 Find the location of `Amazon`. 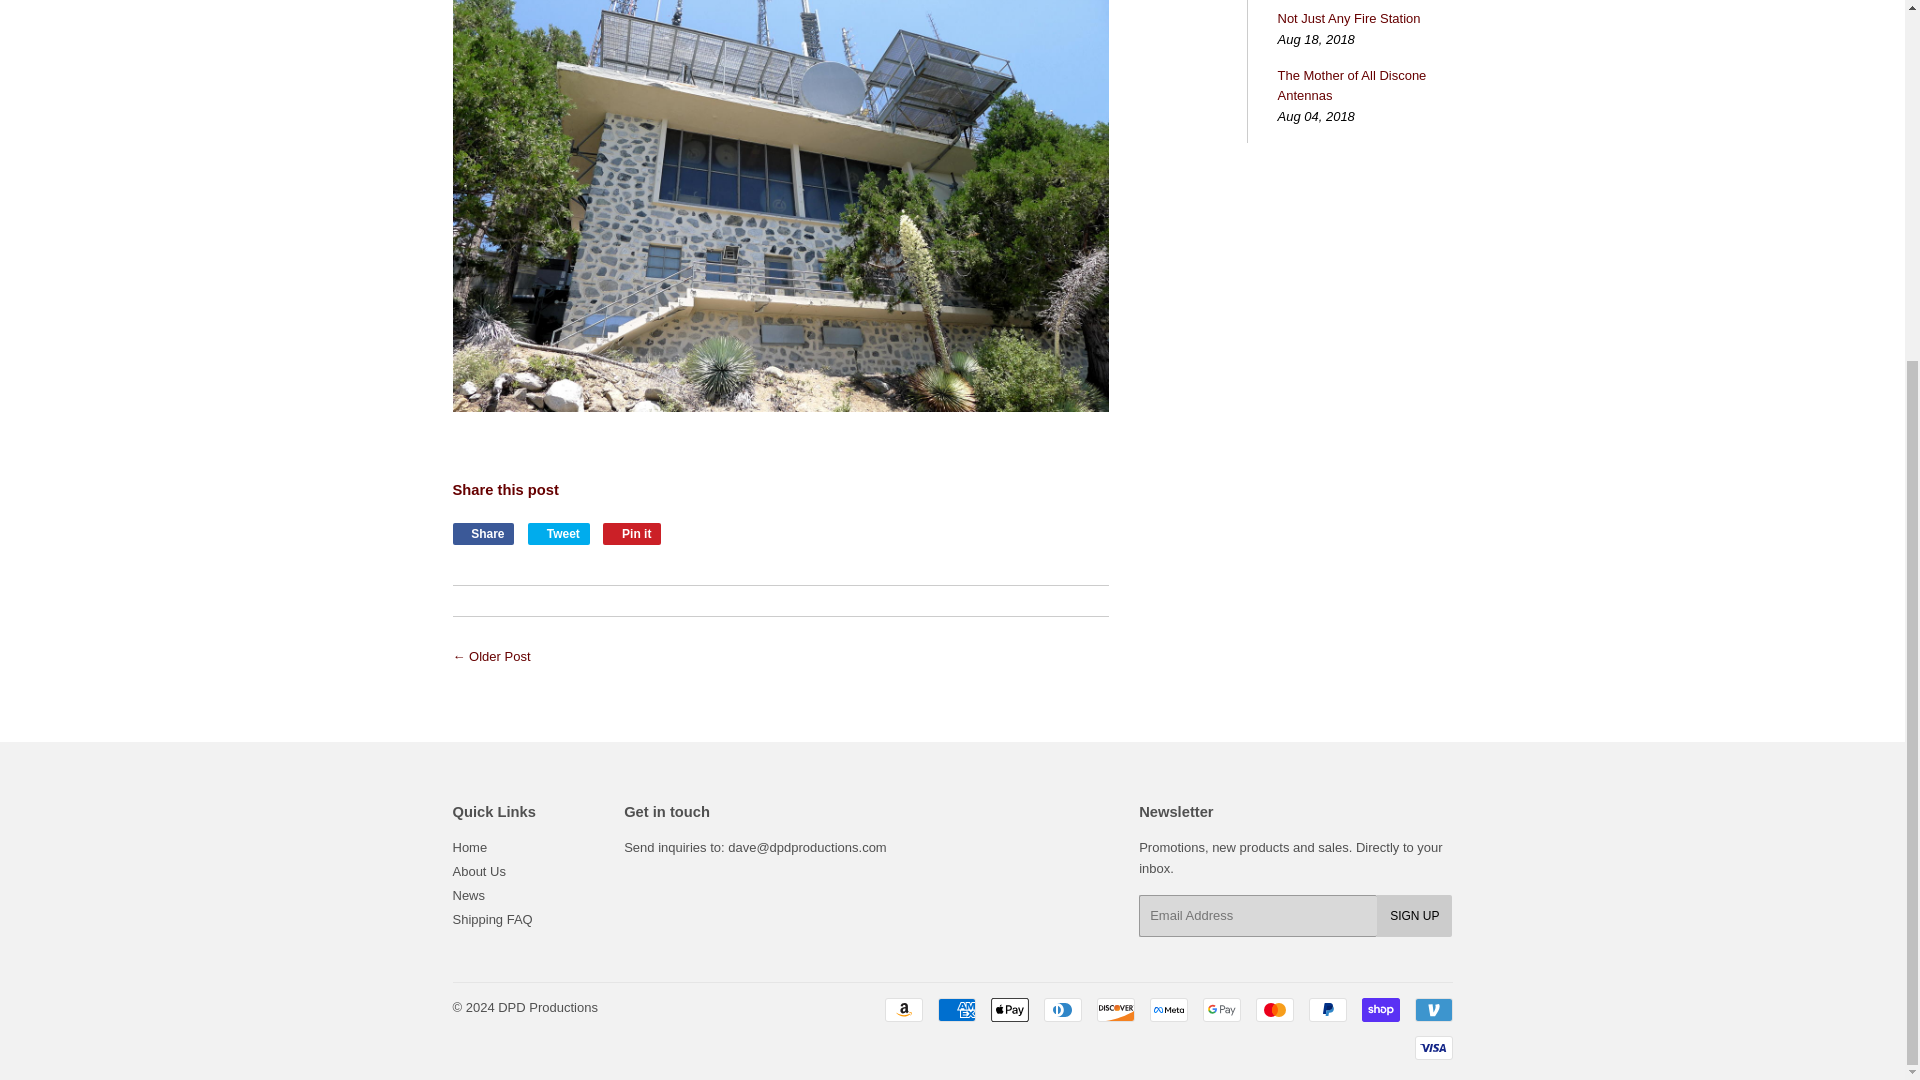

Amazon is located at coordinates (902, 1009).